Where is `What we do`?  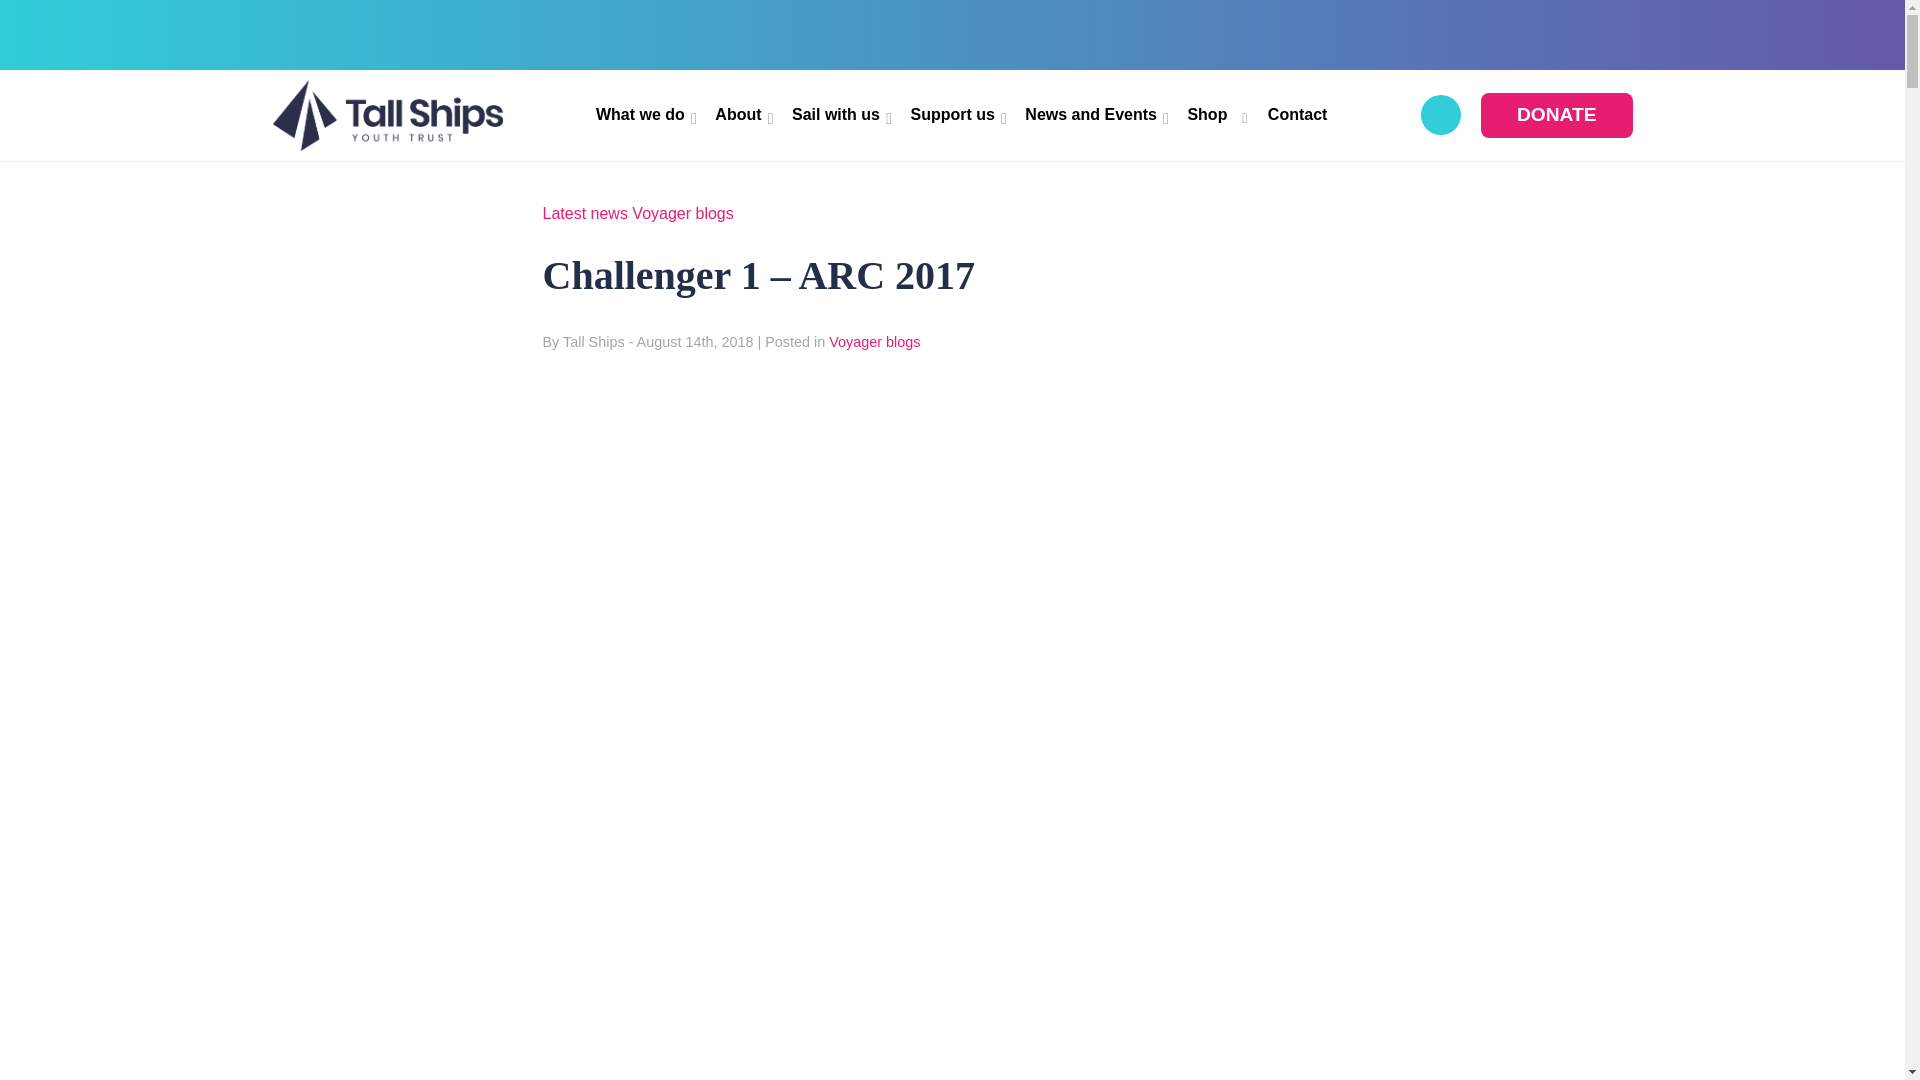 What we do is located at coordinates (645, 115).